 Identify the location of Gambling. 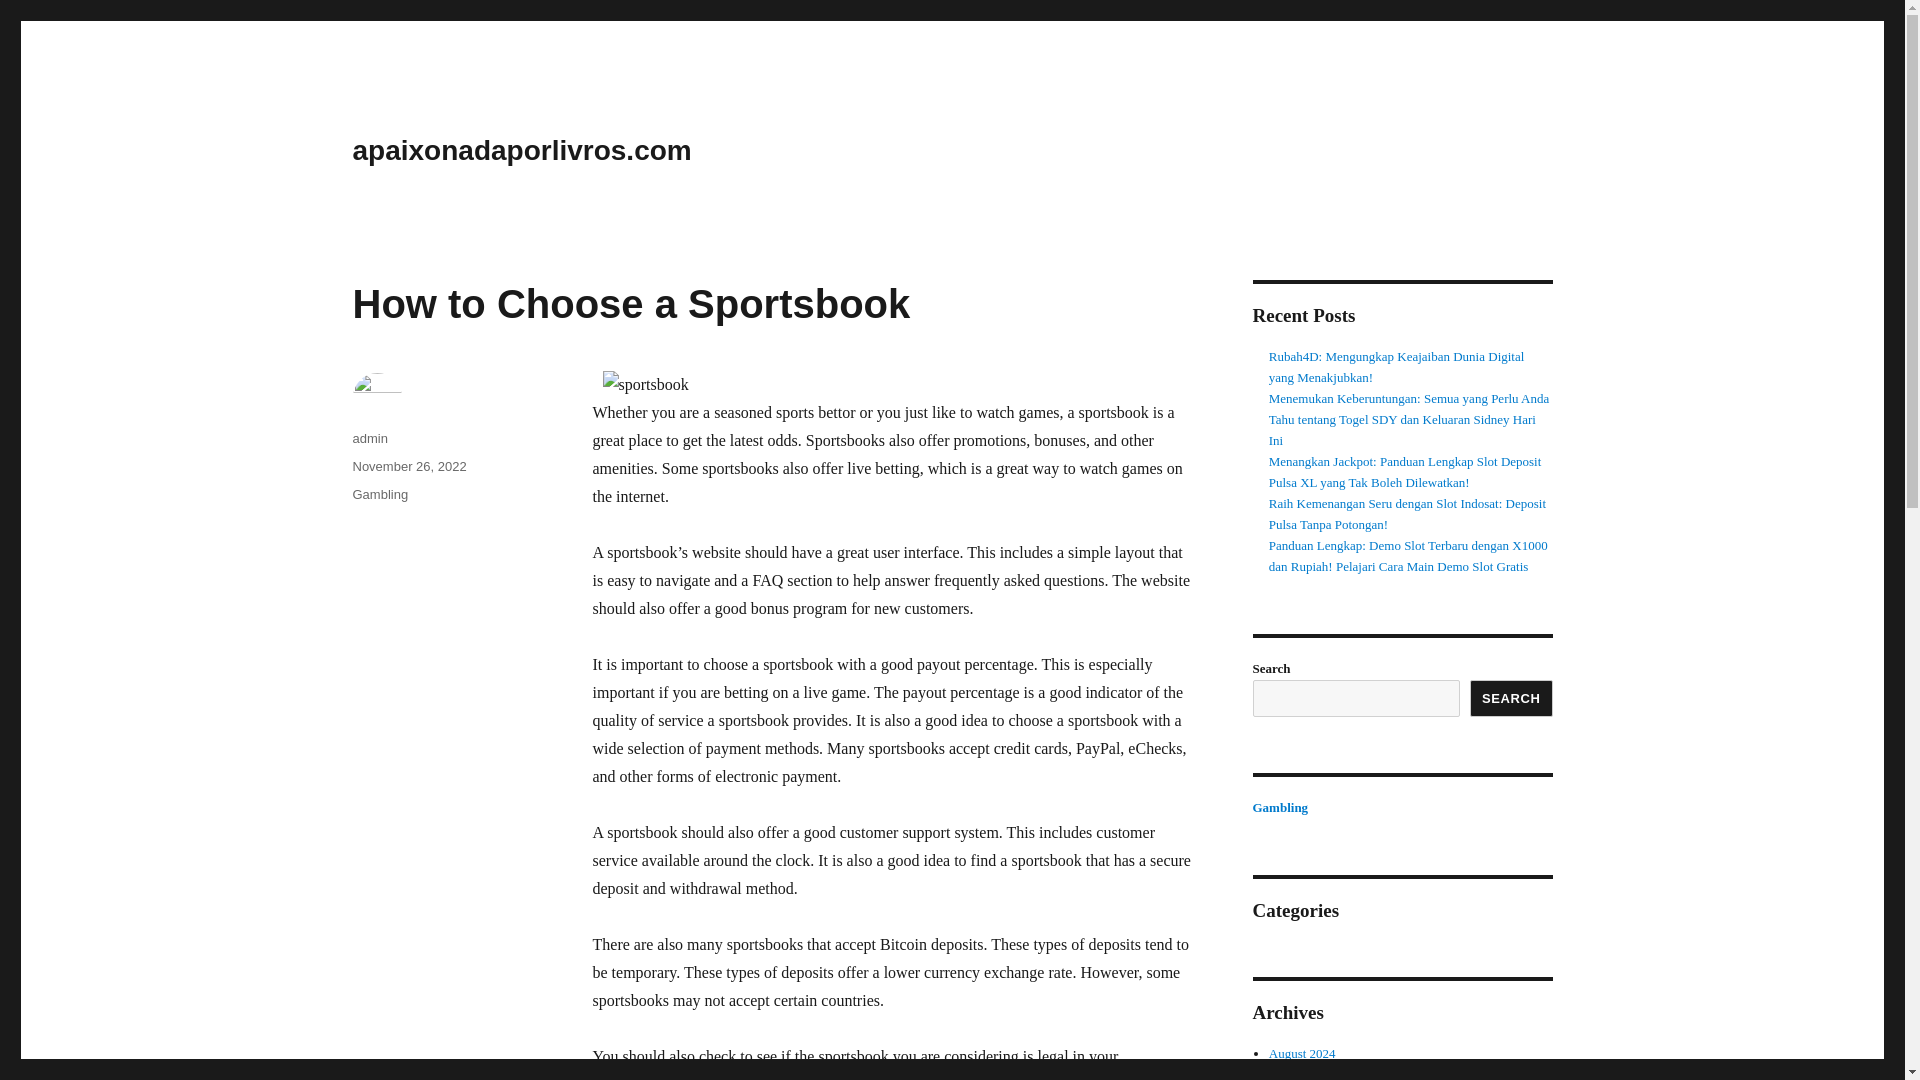
(1279, 808).